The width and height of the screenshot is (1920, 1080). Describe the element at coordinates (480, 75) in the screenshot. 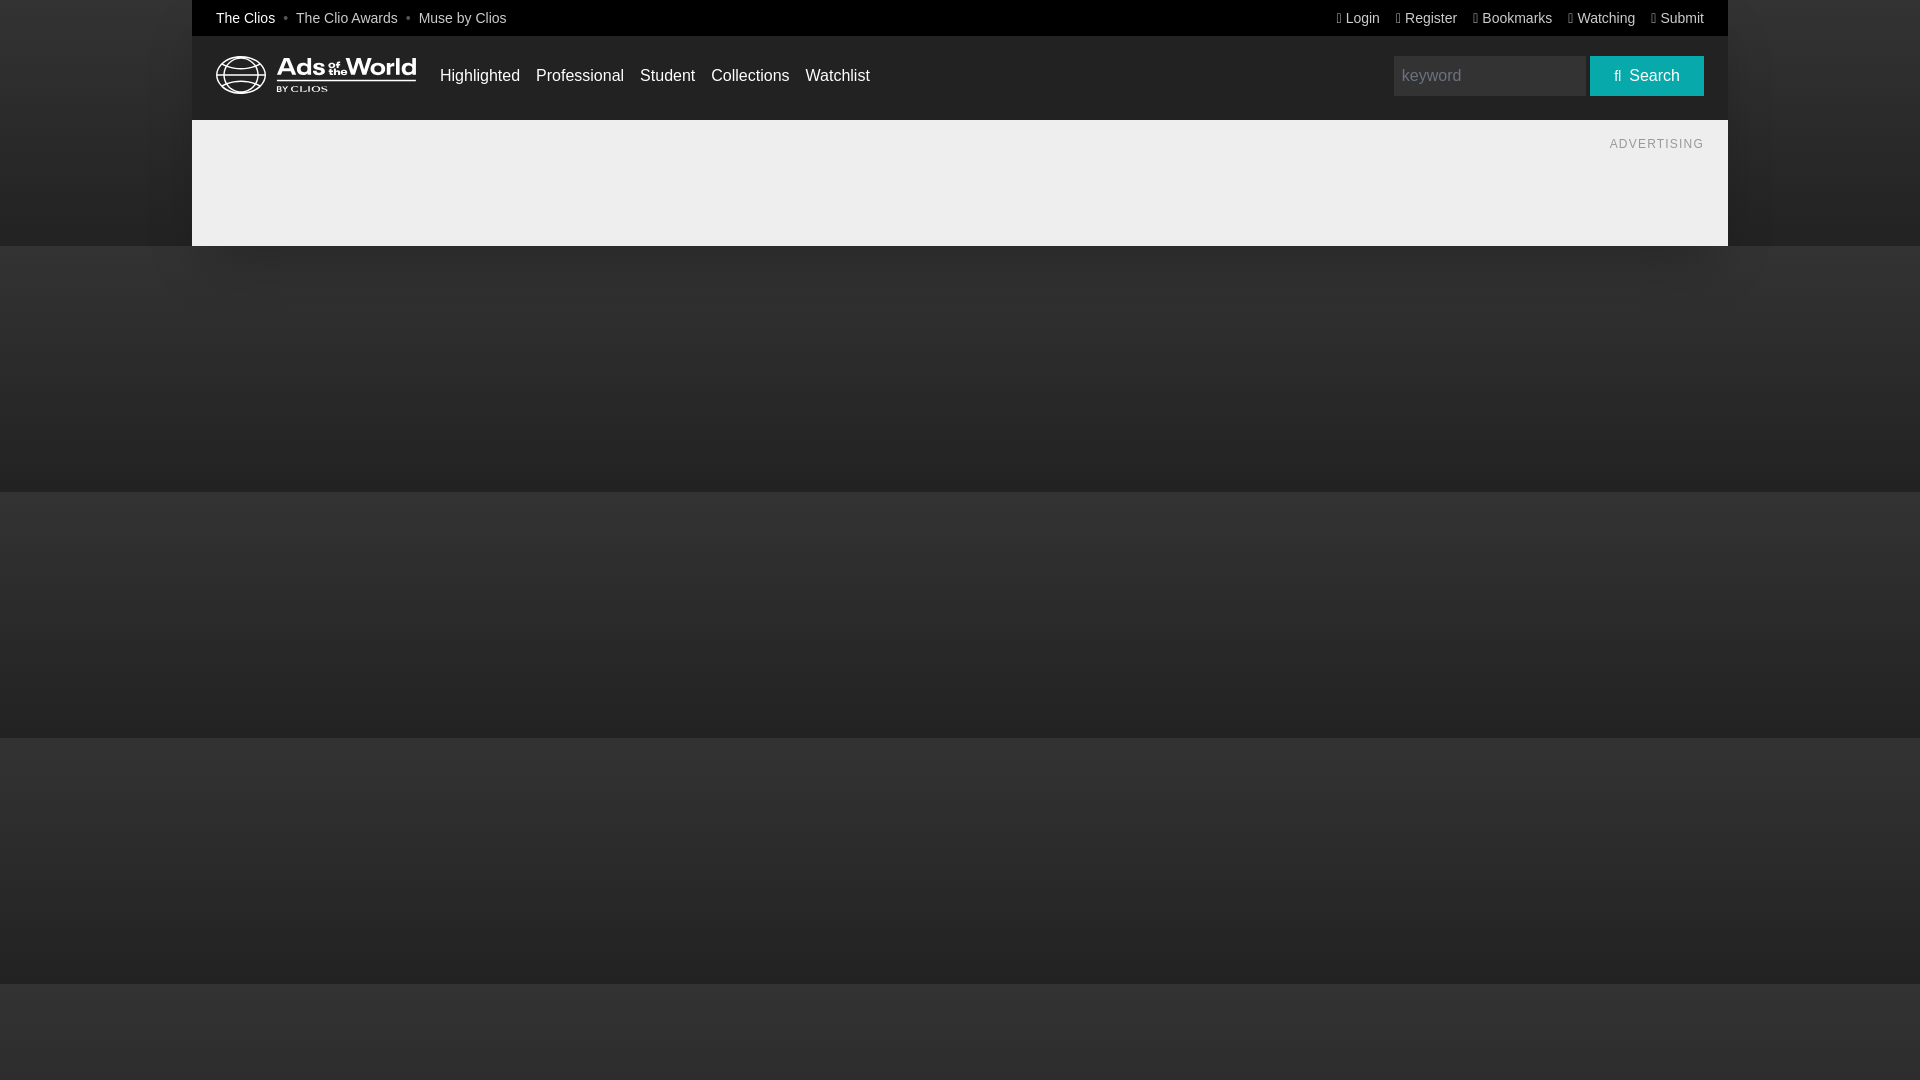

I see `Highlighted` at that location.